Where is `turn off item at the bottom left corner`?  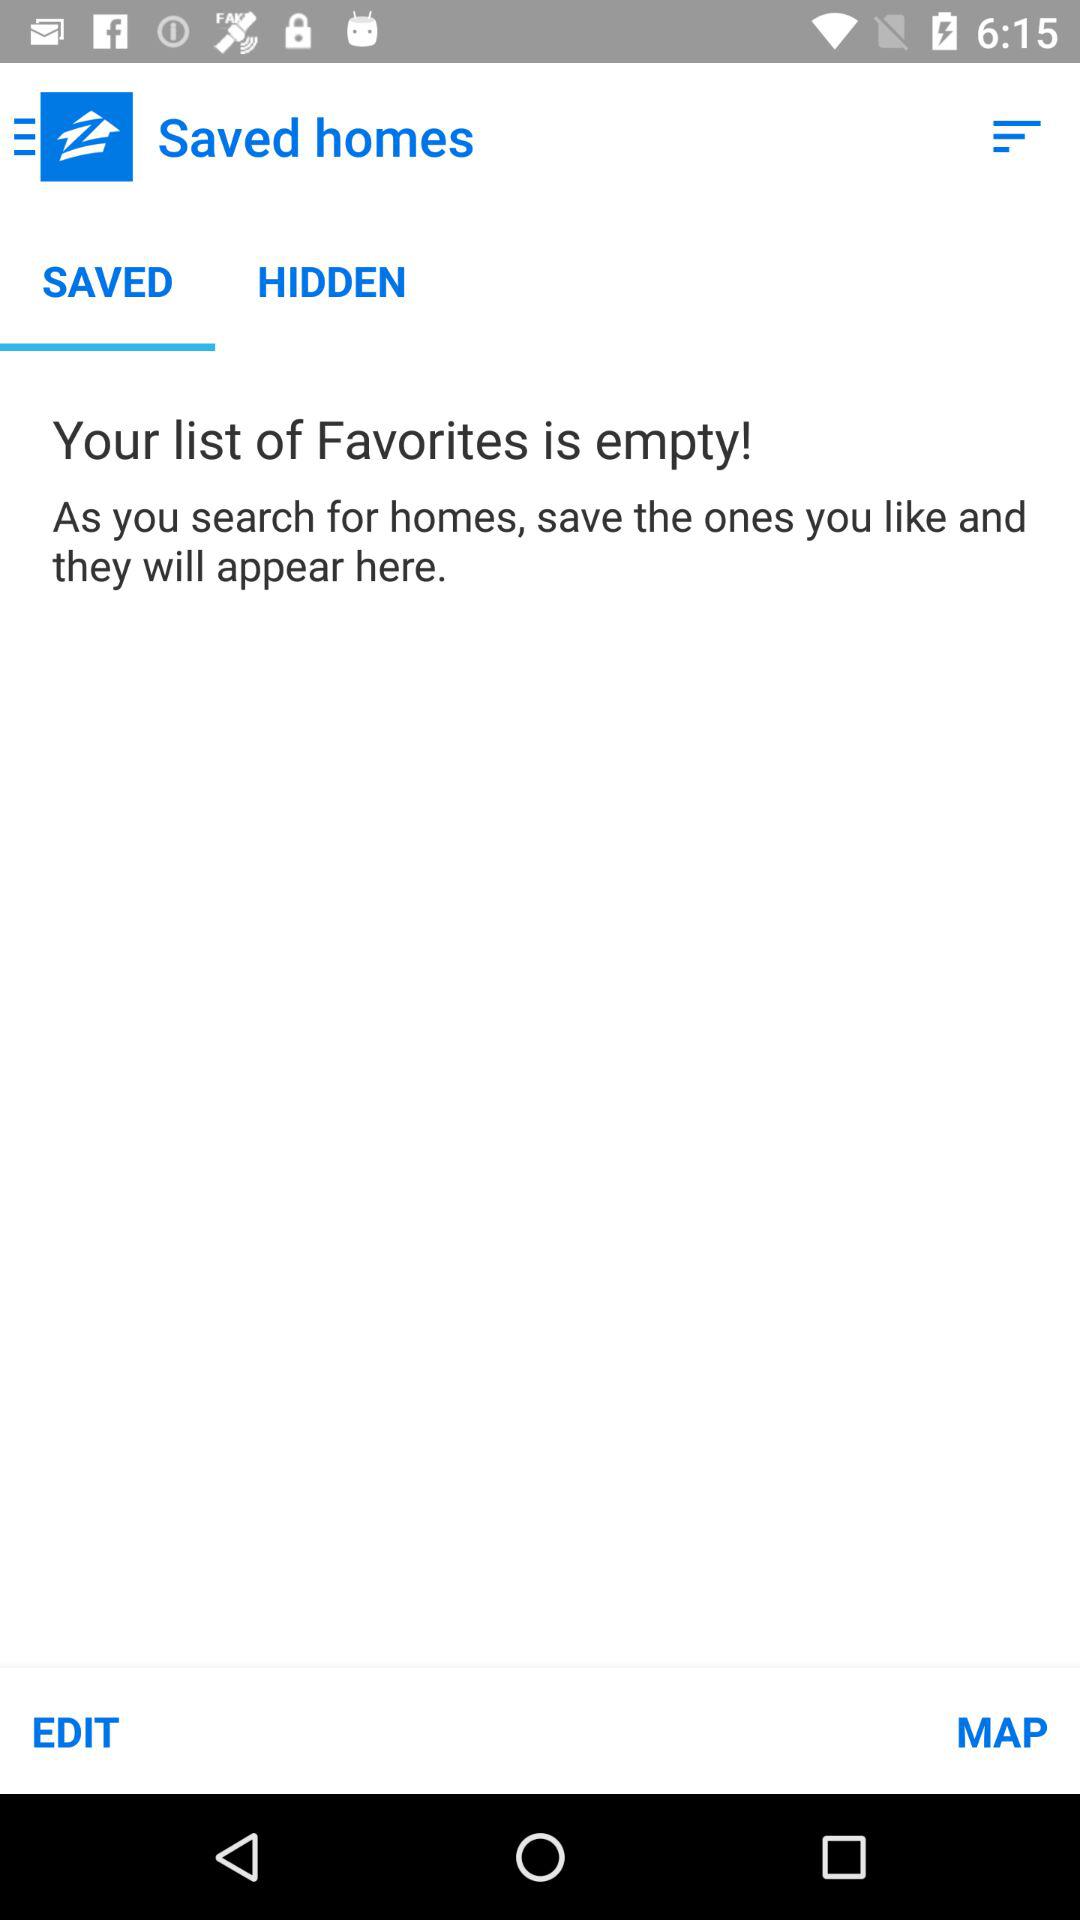 turn off item at the bottom left corner is located at coordinates (270, 1730).